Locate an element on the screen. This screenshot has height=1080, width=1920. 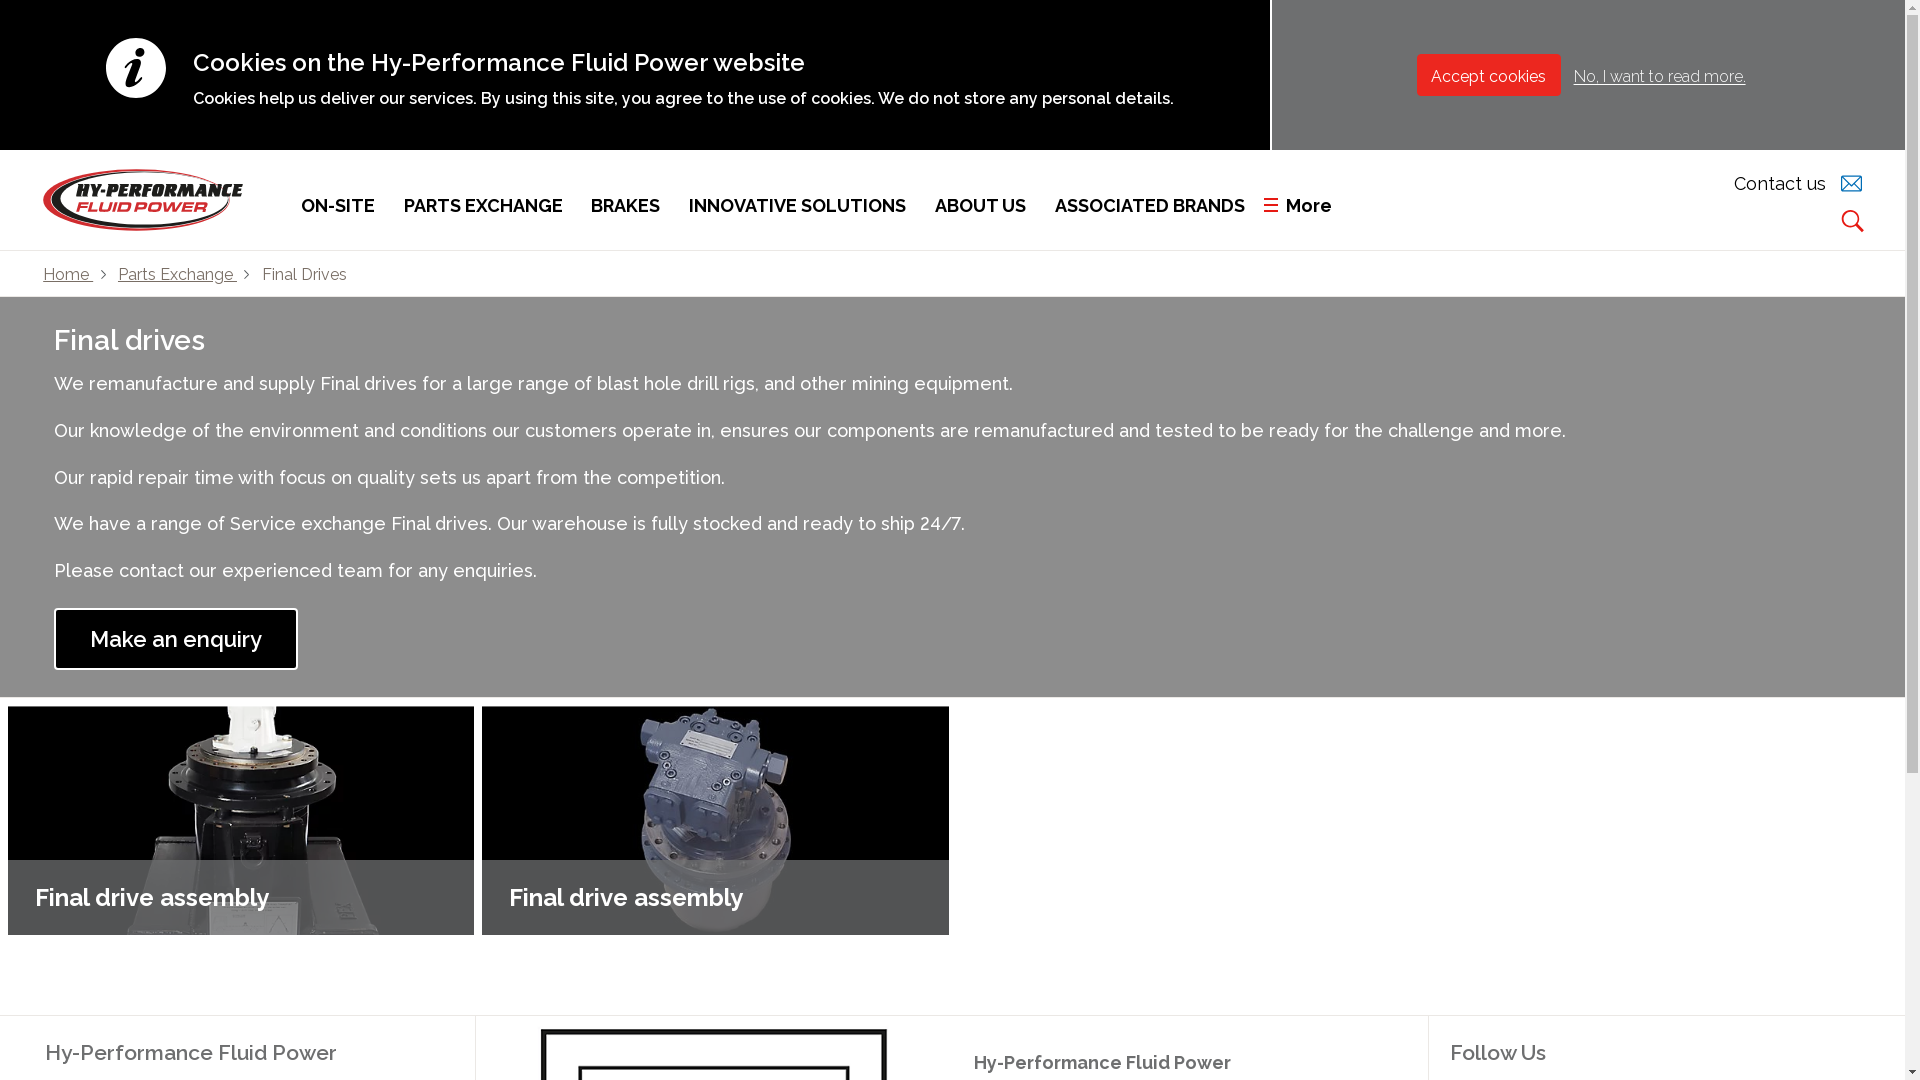
Make an enquiry is located at coordinates (176, 640).